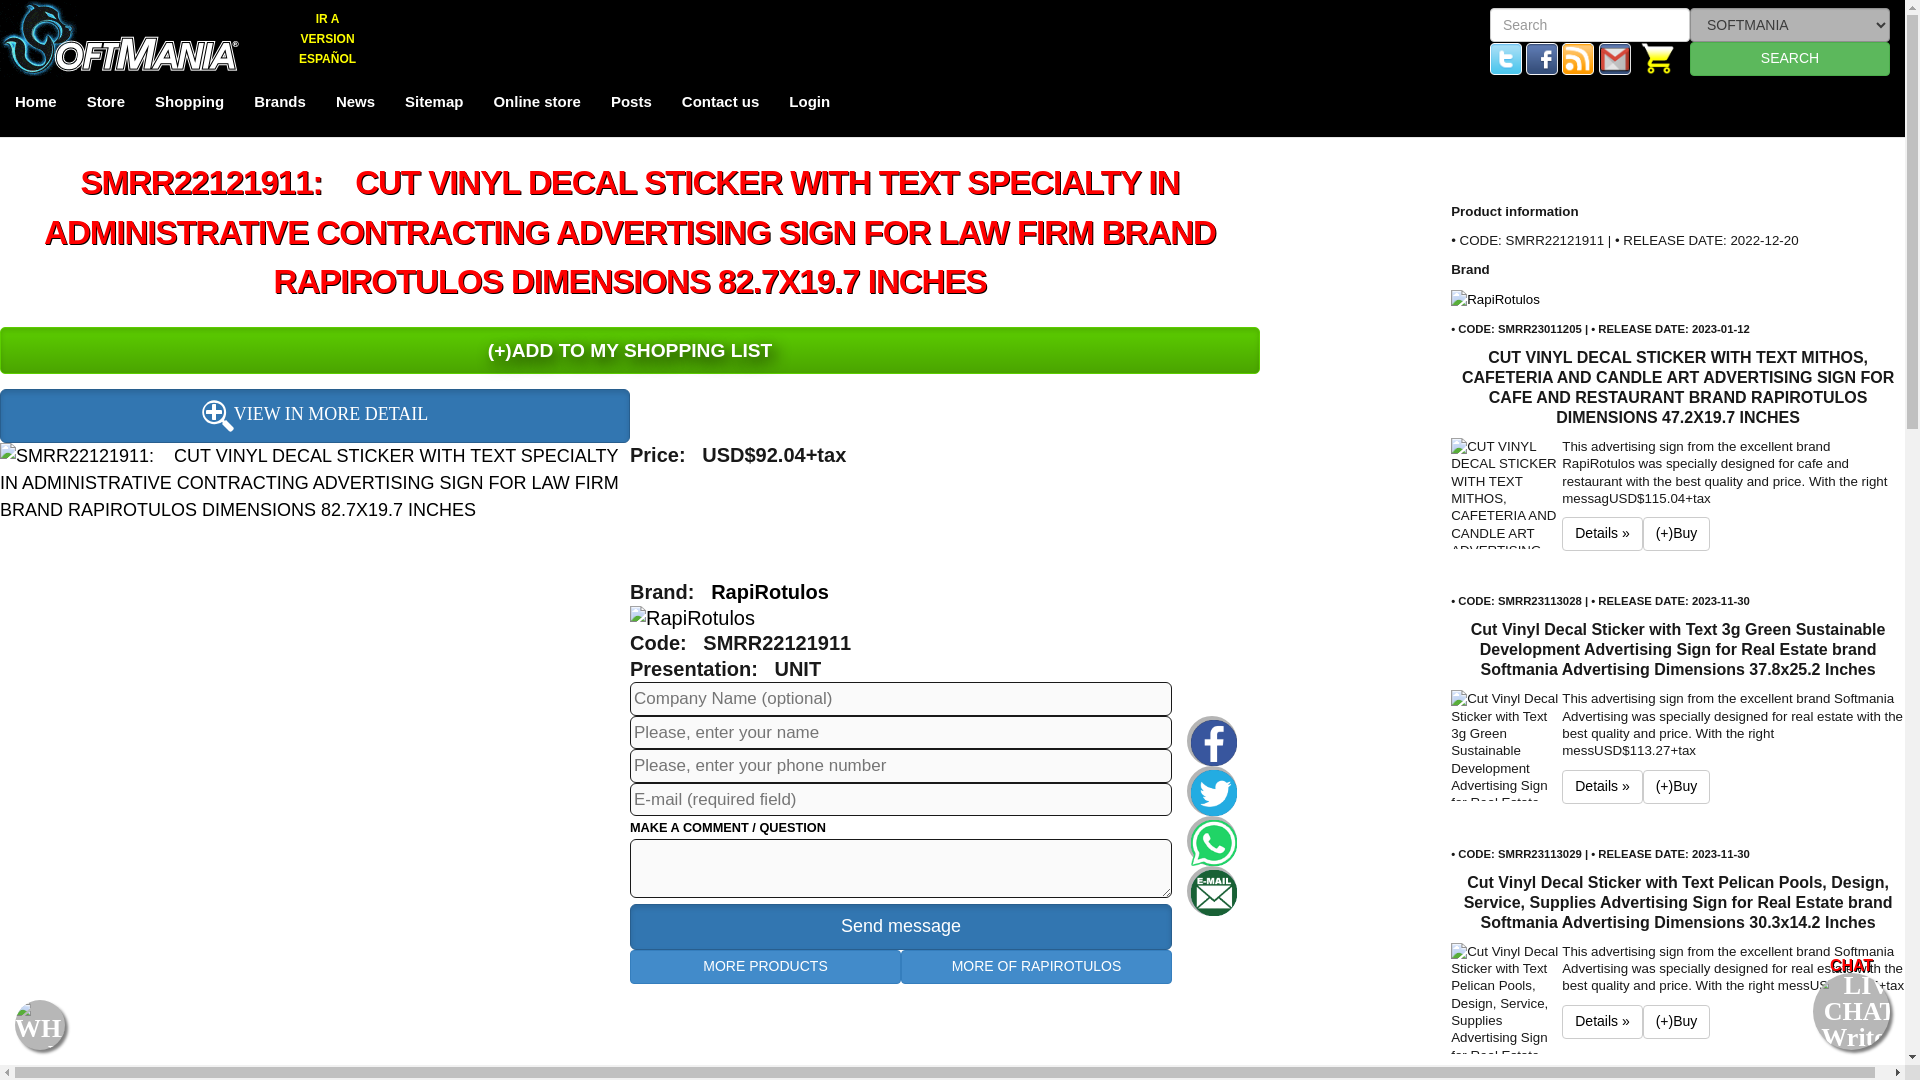 The height and width of the screenshot is (1080, 1920). What do you see at coordinates (106, 106) in the screenshot?
I see `Store` at bounding box center [106, 106].